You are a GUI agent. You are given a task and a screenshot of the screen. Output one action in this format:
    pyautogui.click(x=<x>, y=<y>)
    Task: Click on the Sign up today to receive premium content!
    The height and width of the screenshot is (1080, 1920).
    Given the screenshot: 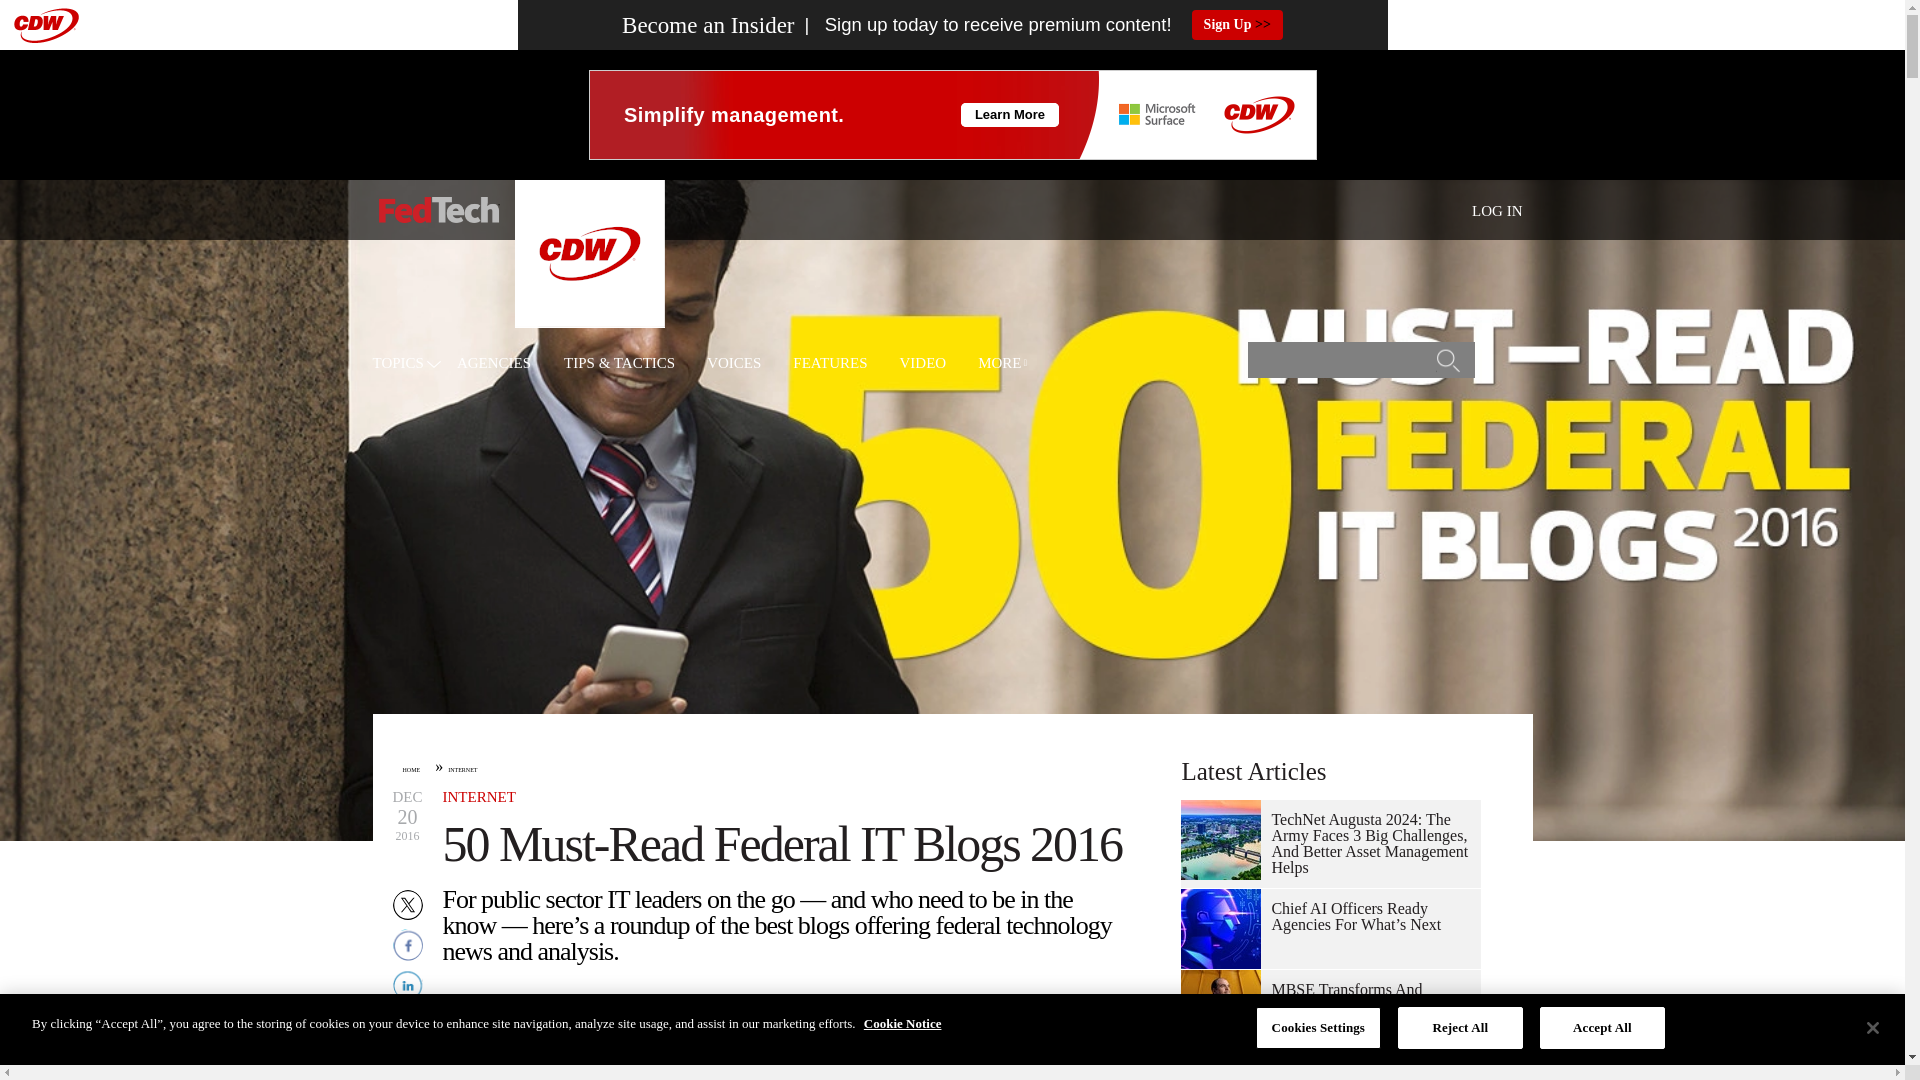 What is the action you would take?
    pyautogui.click(x=982, y=25)
    